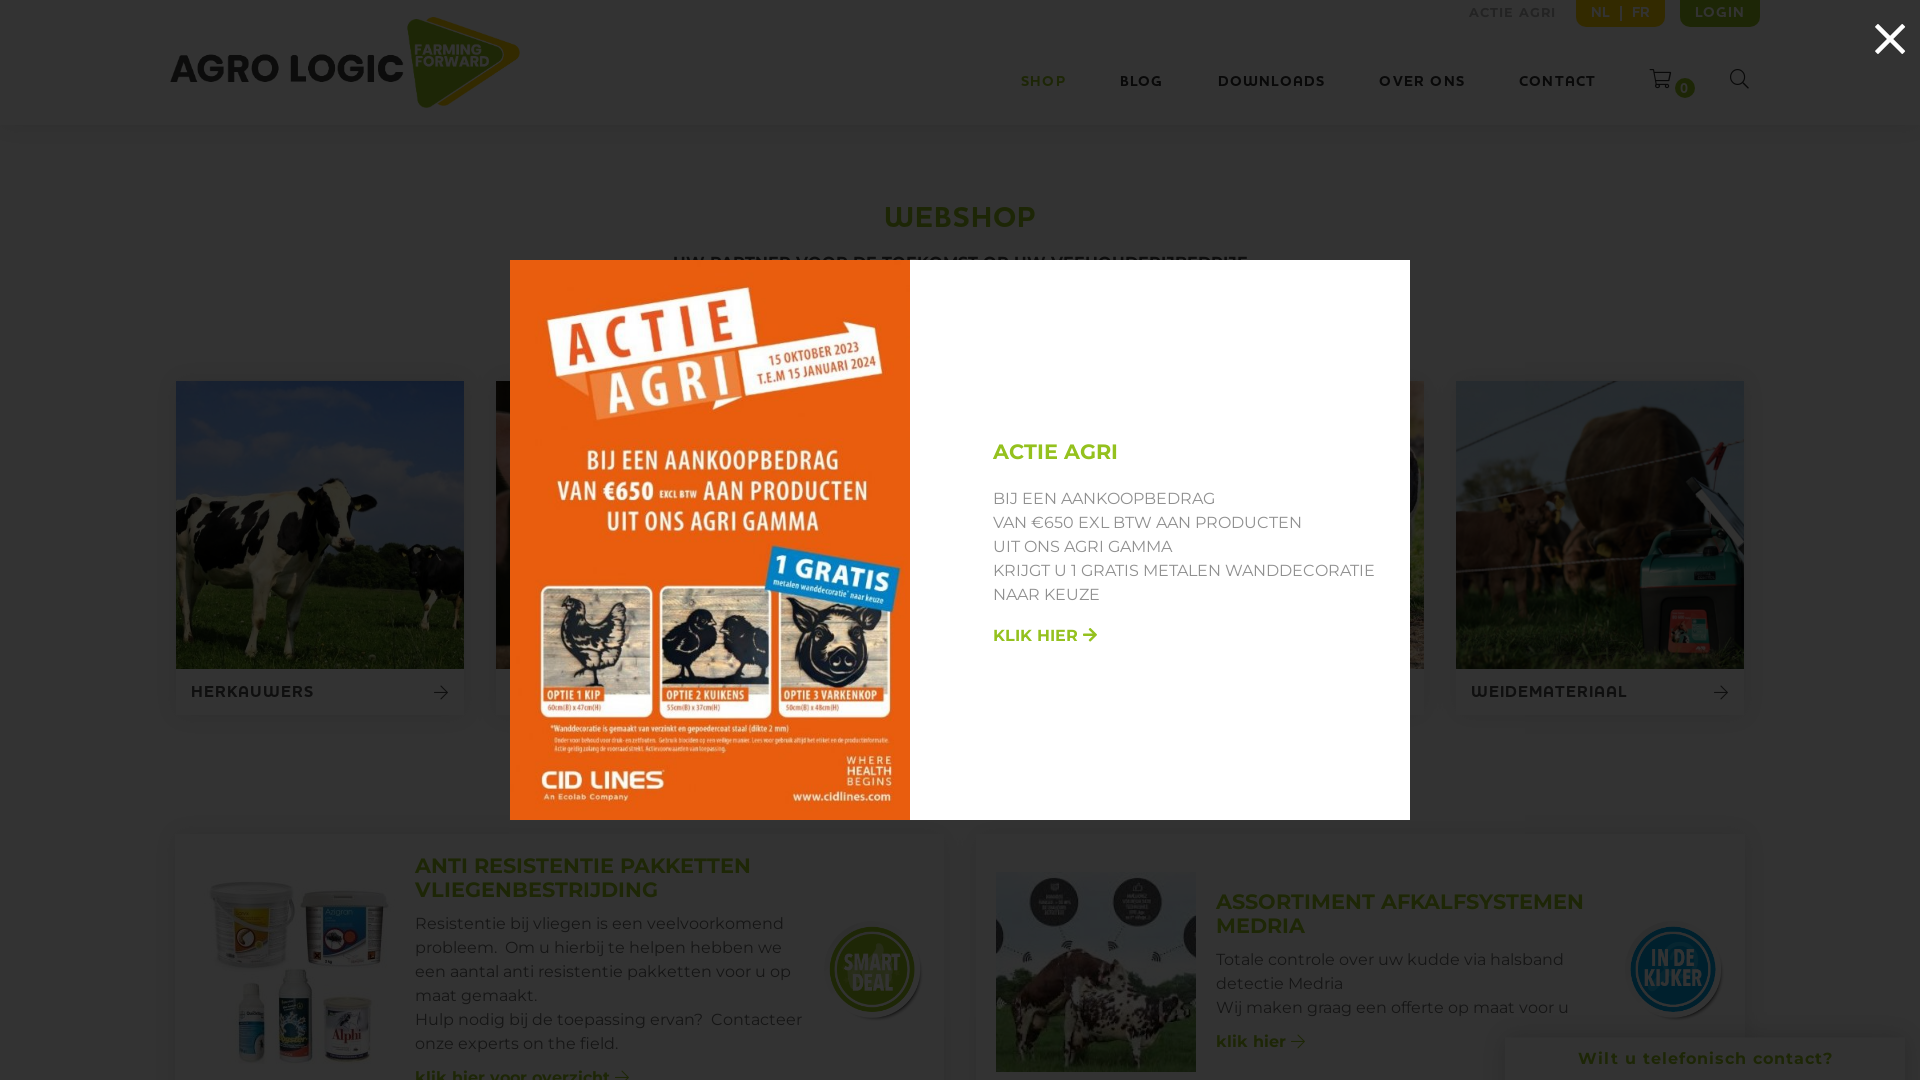 This screenshot has width=1920, height=1080. What do you see at coordinates (1045, 636) in the screenshot?
I see `KLIK HIER` at bounding box center [1045, 636].